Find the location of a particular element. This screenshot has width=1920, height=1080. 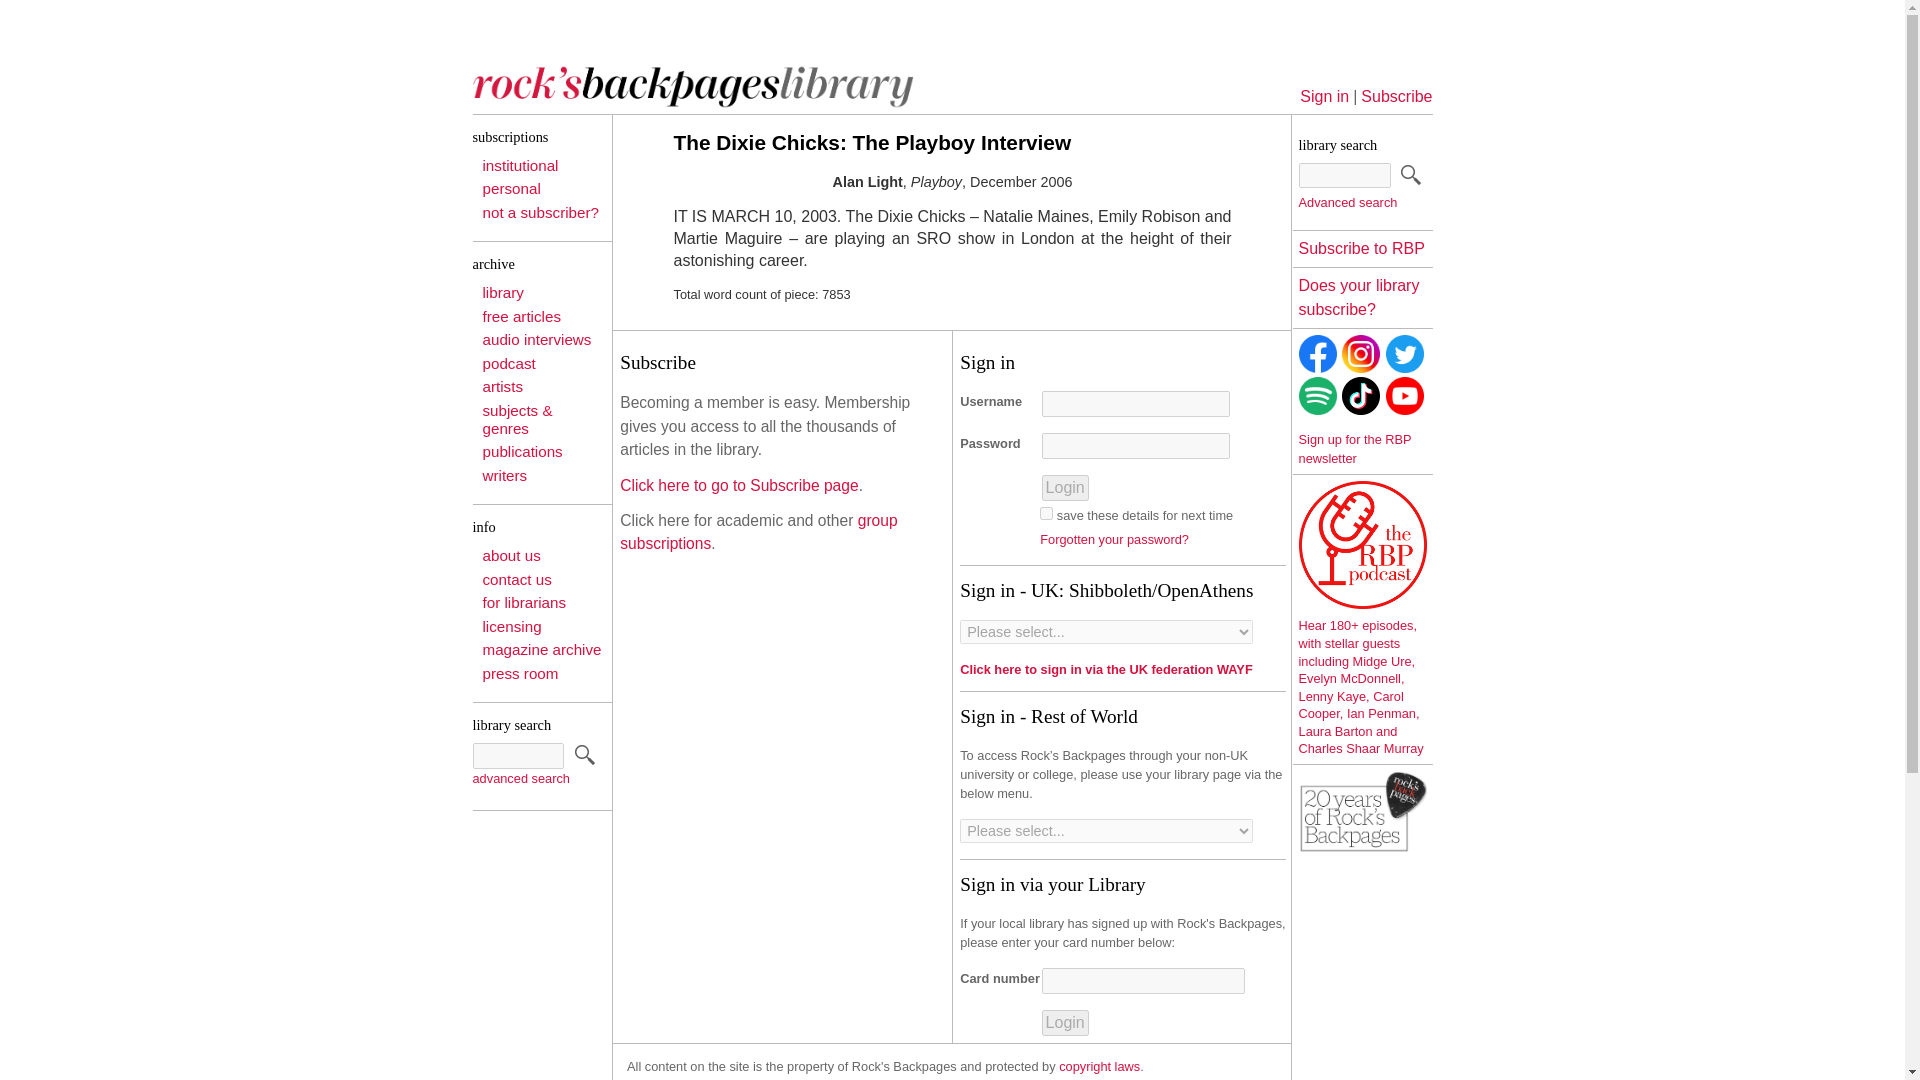

free articles is located at coordinates (520, 316).